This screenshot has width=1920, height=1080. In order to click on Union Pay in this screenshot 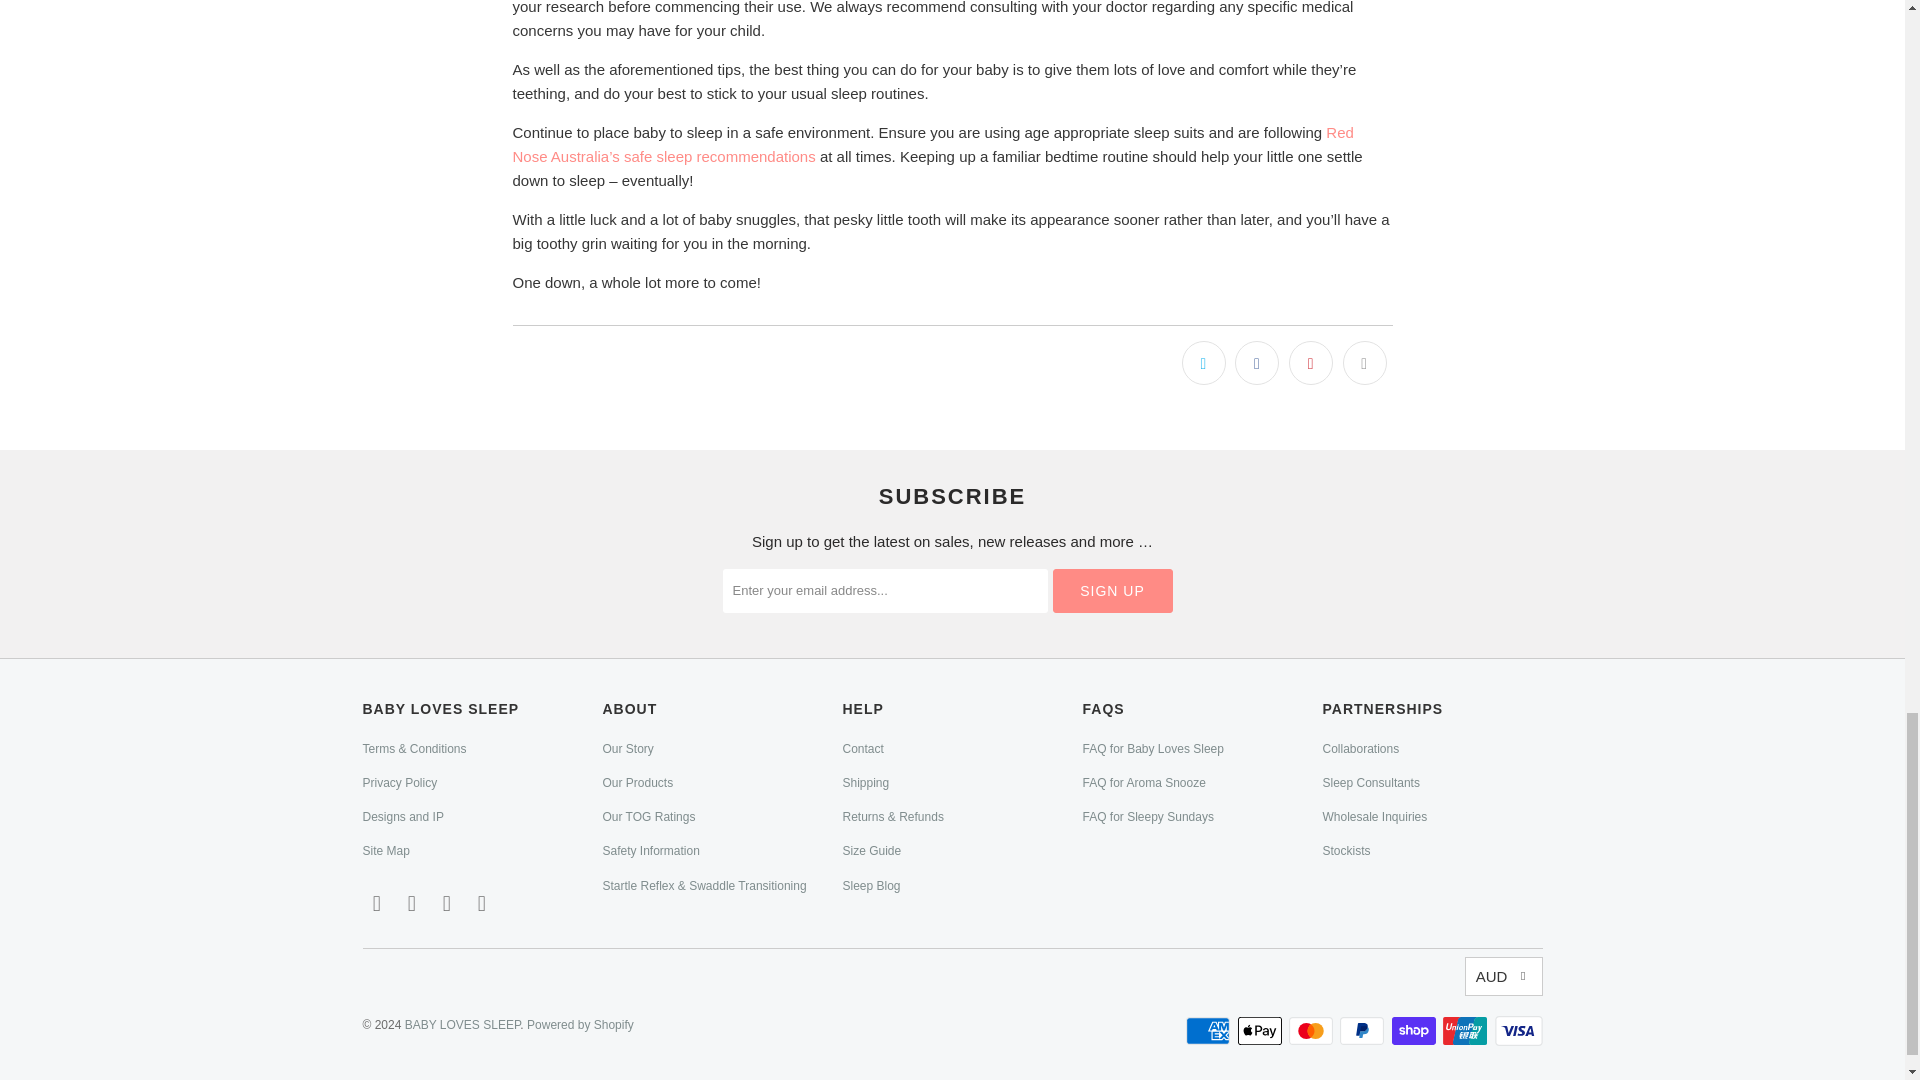, I will do `click(1467, 1031)`.